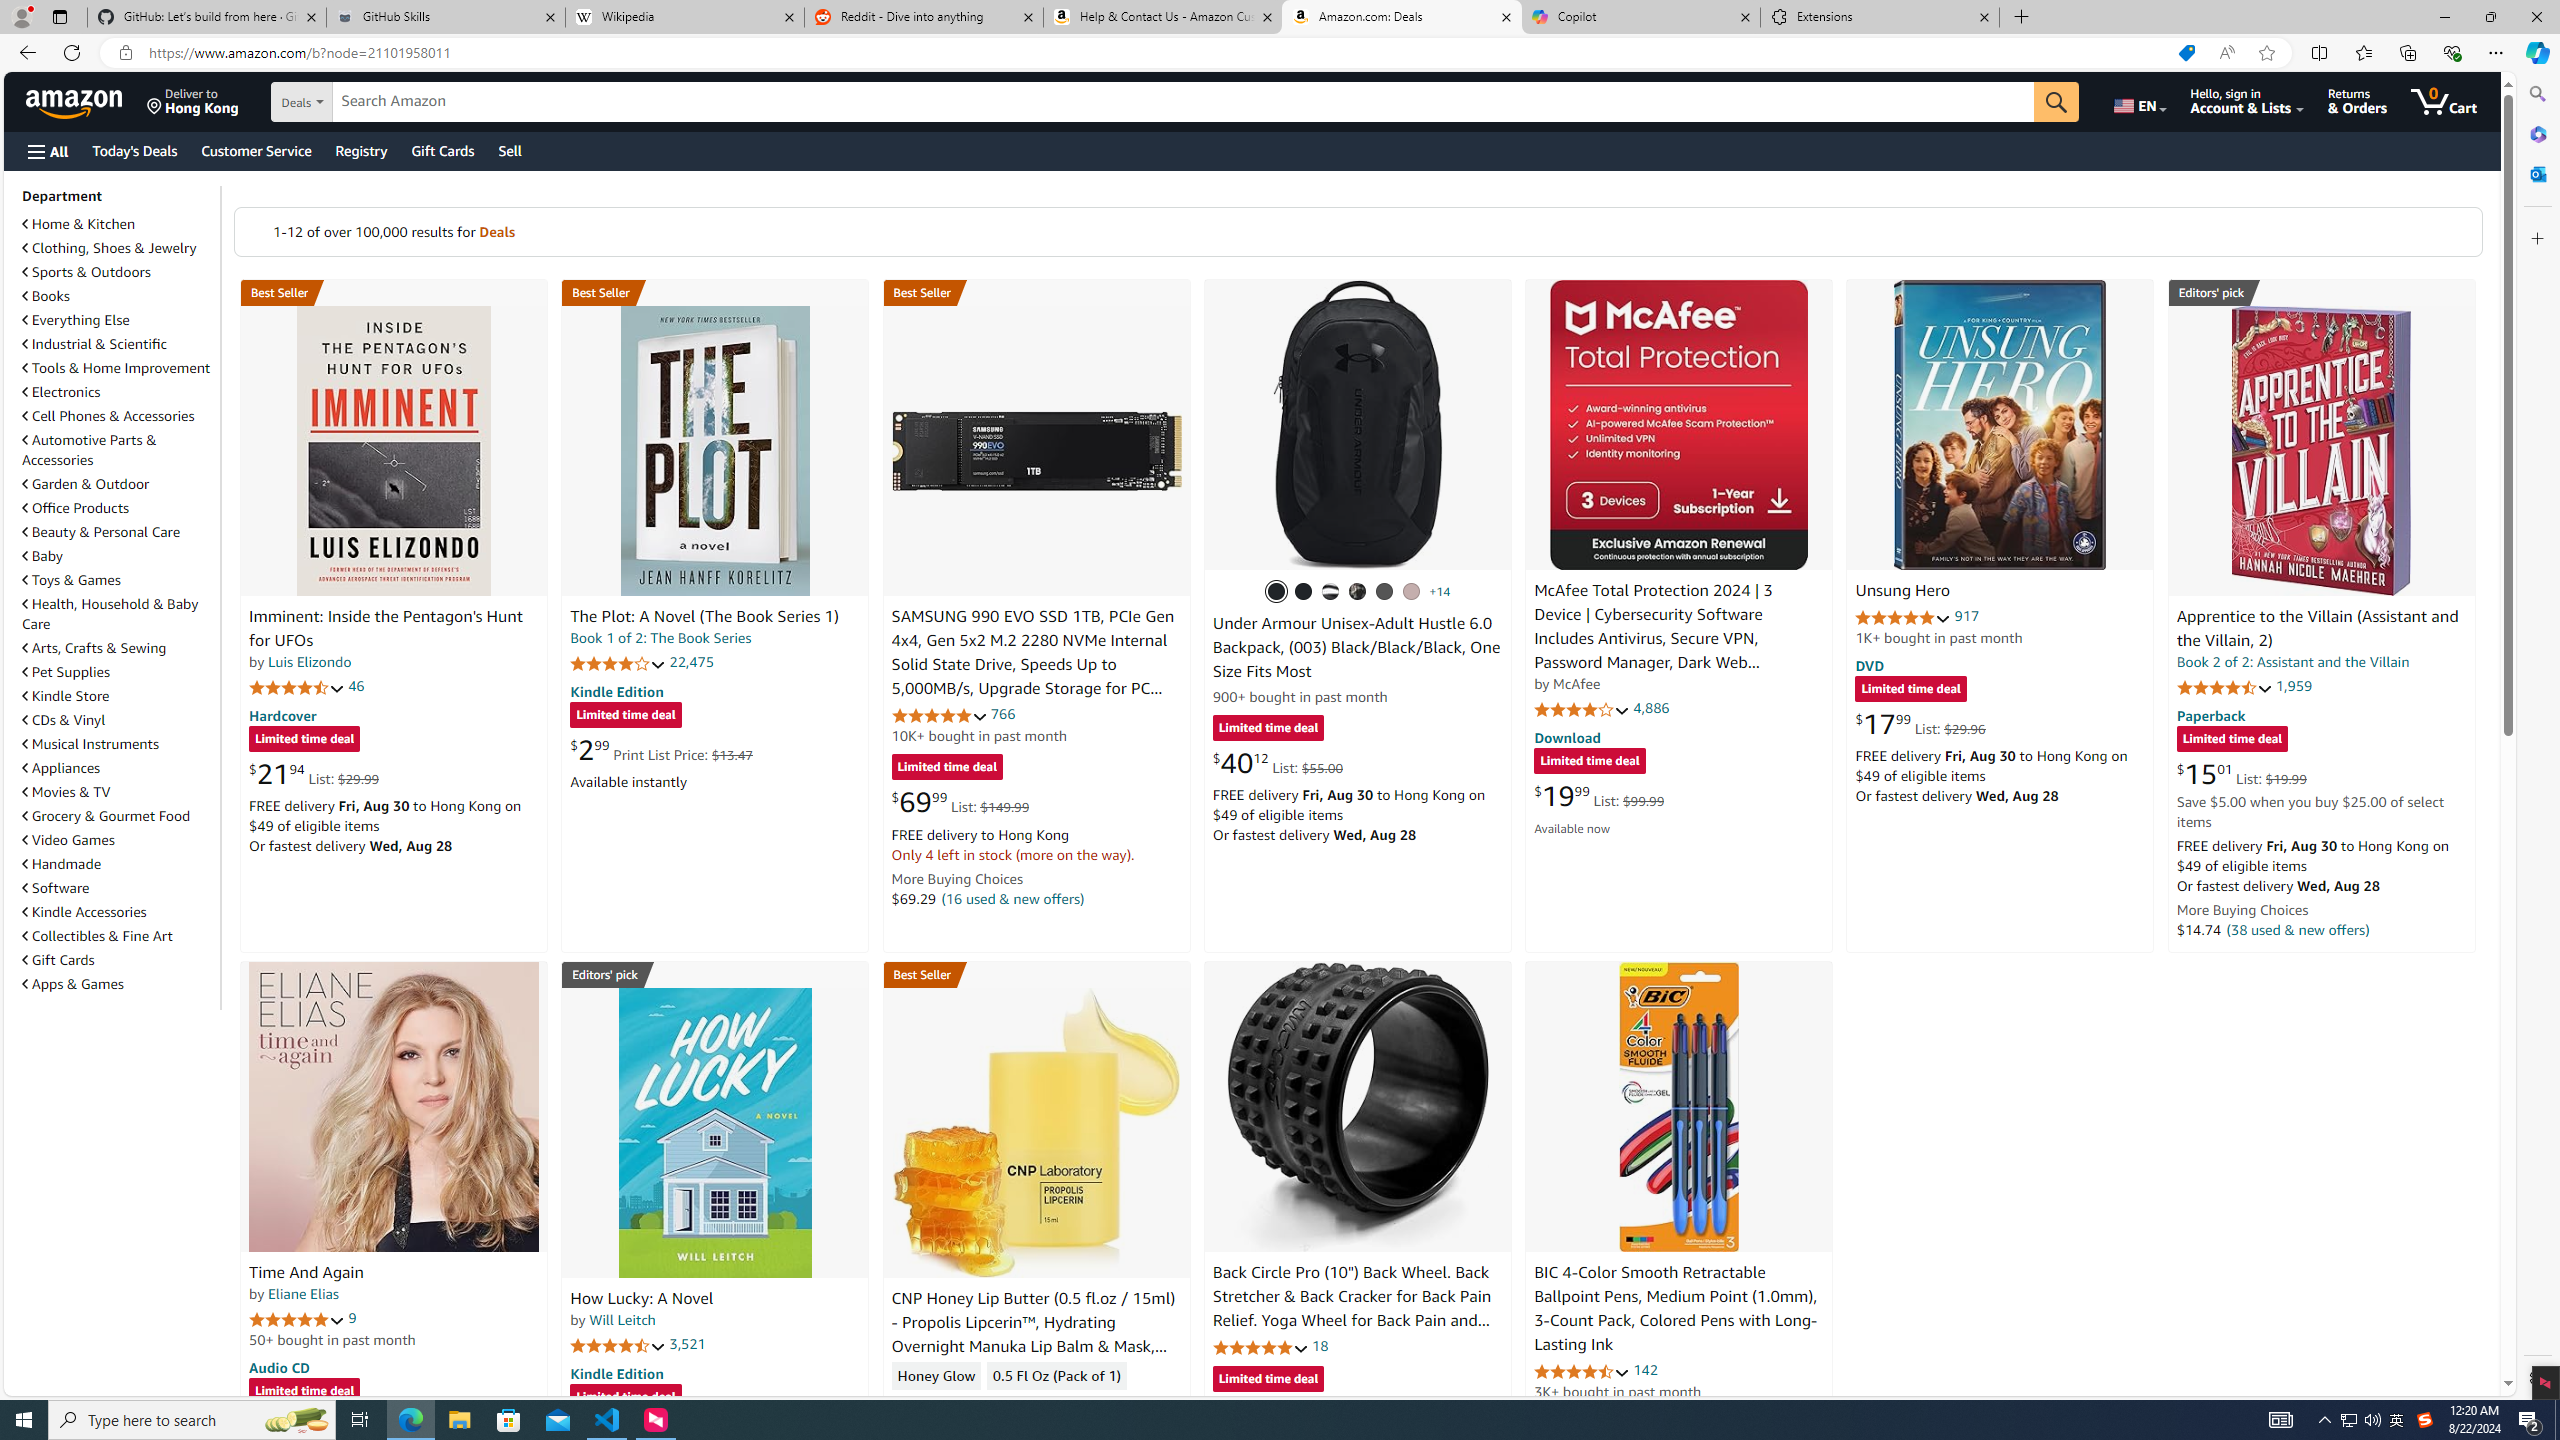  Describe the element at coordinates (119, 416) in the screenshot. I see `Cell Phones & Accessories` at that location.